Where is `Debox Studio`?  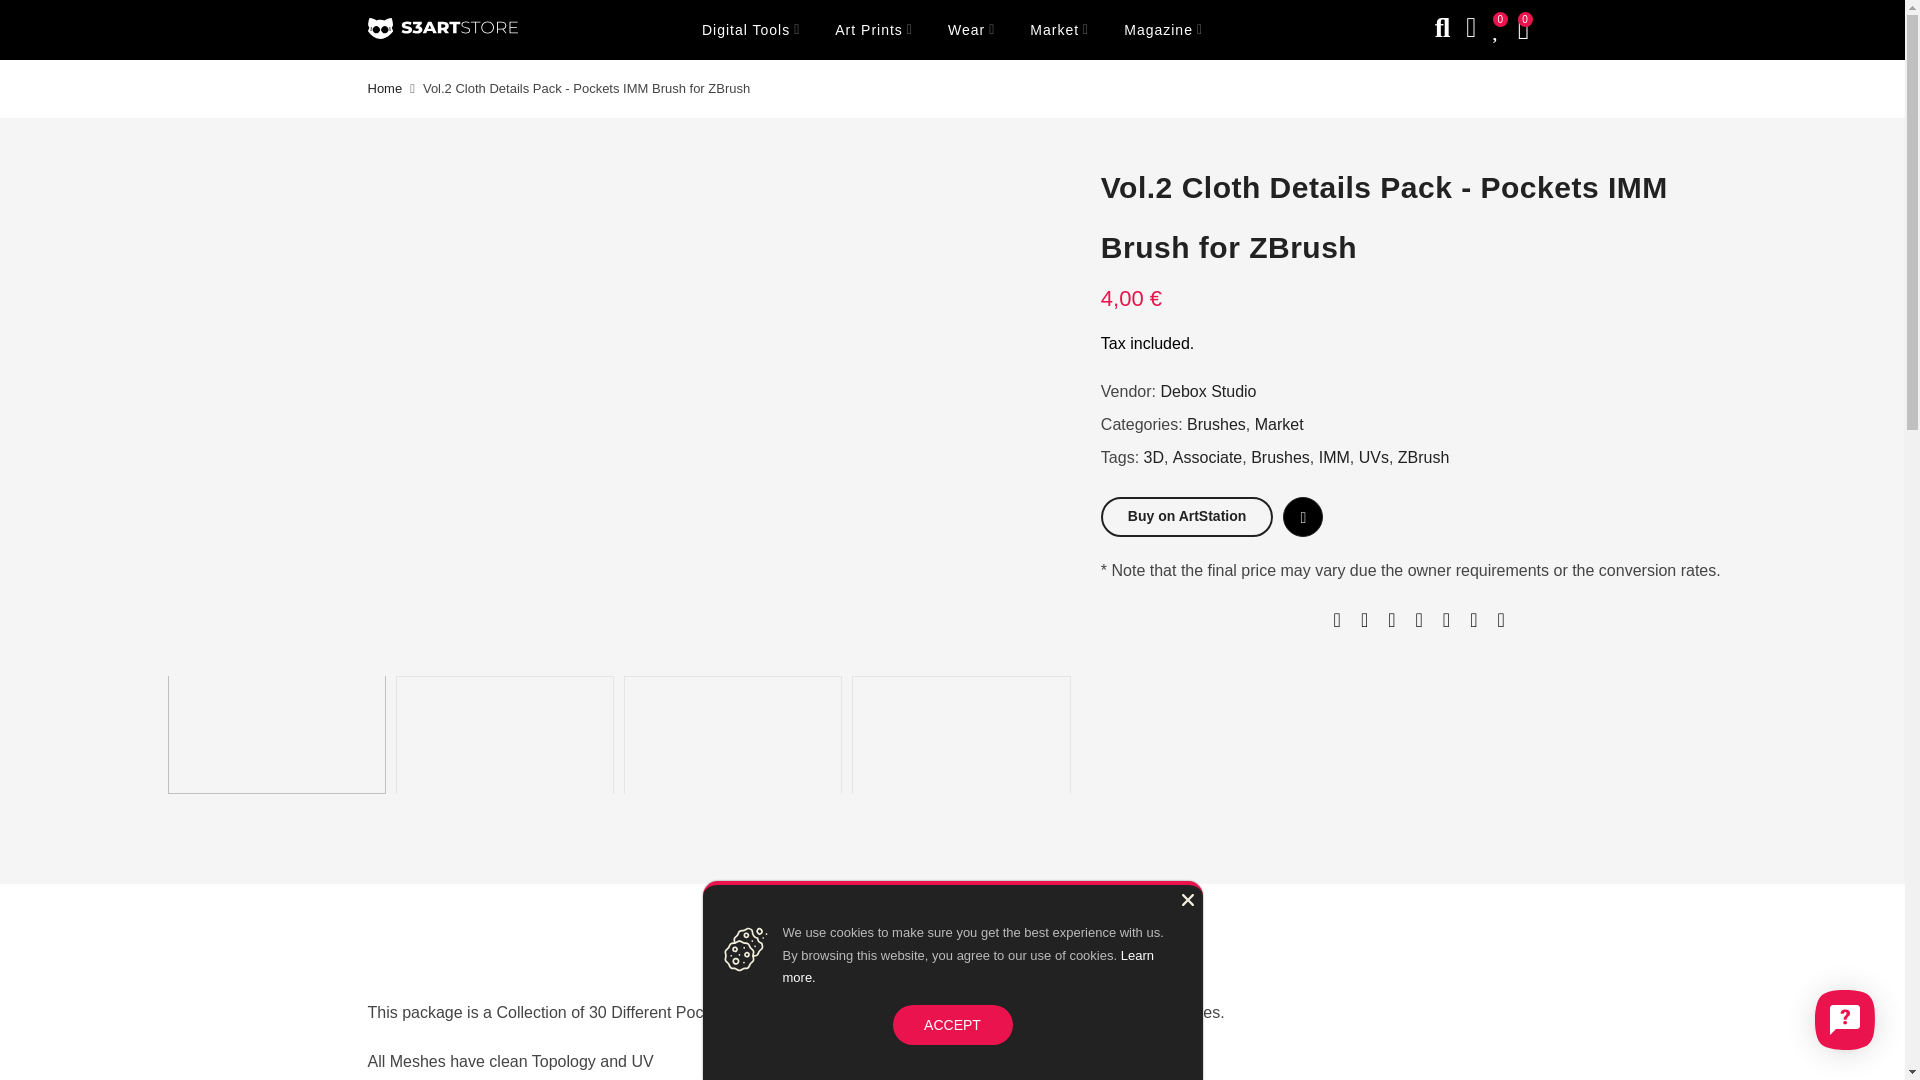
Debox Studio is located at coordinates (1207, 392).